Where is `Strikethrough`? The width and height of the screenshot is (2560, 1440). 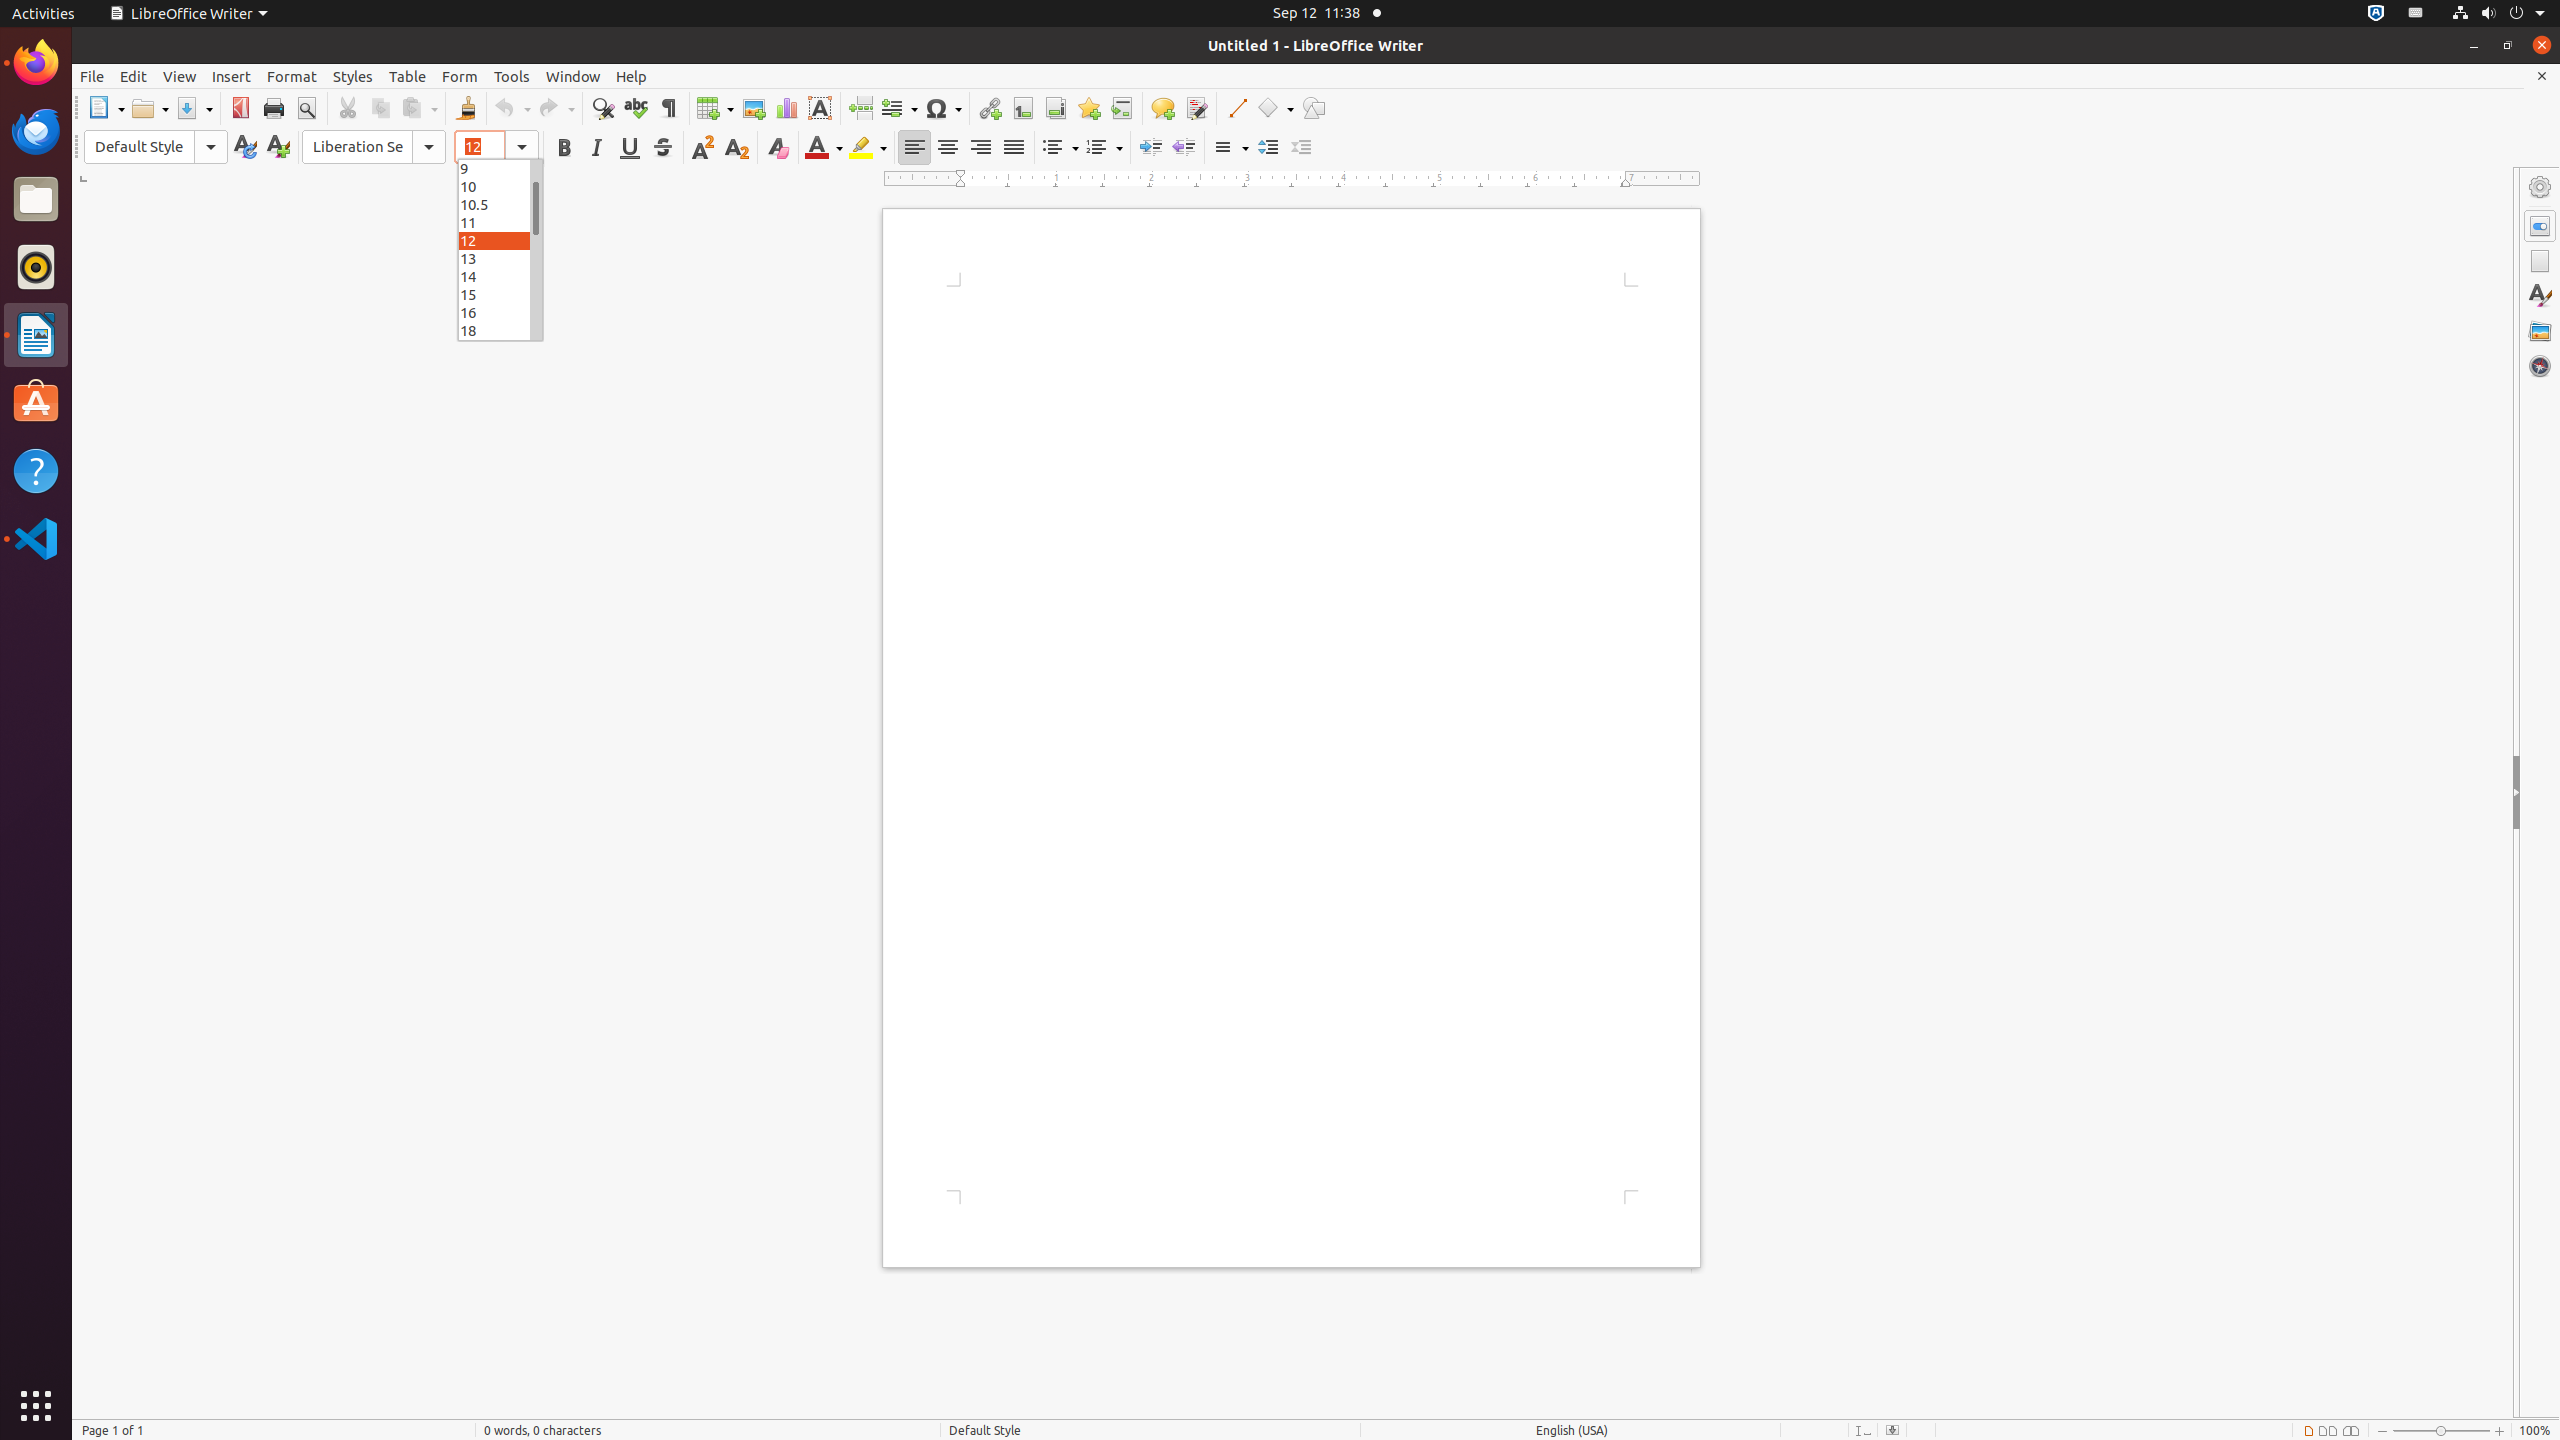 Strikethrough is located at coordinates (662, 148).